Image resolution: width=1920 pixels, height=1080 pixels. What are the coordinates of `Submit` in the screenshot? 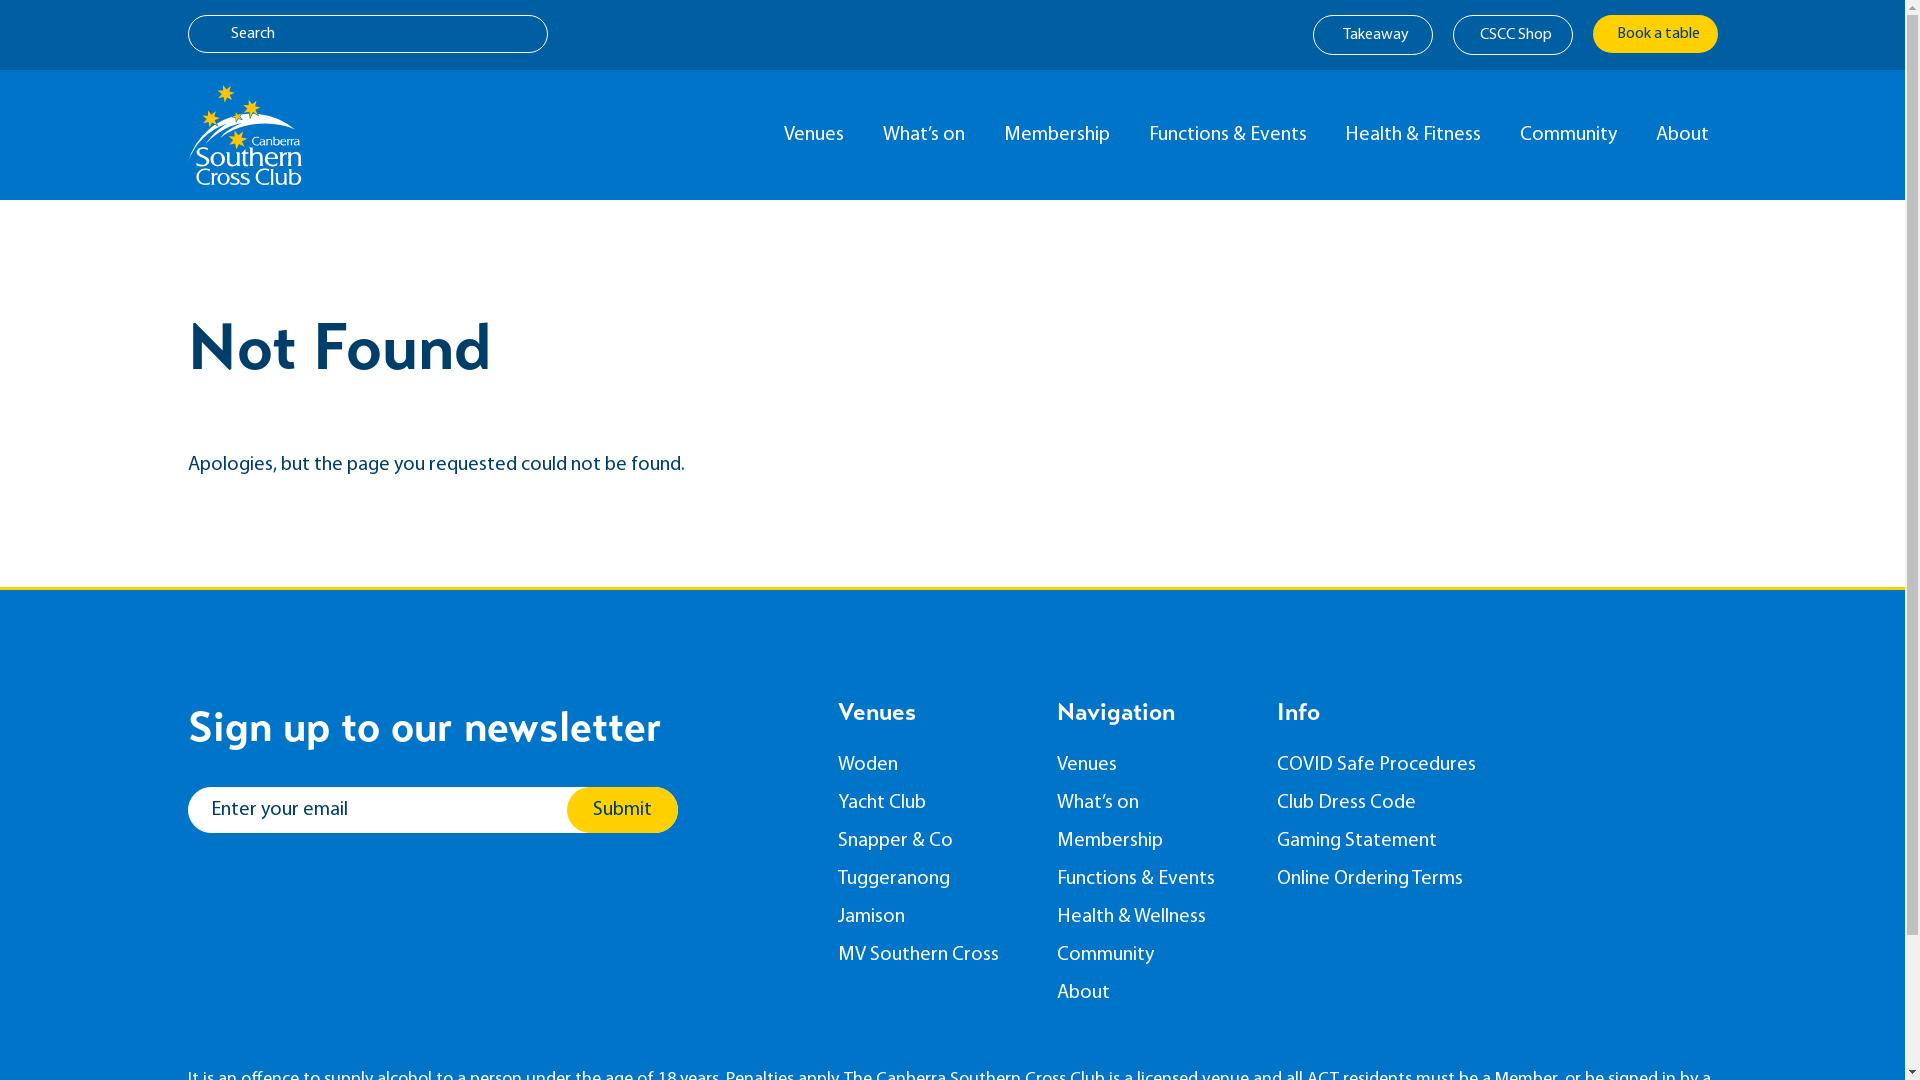 It's located at (622, 810).